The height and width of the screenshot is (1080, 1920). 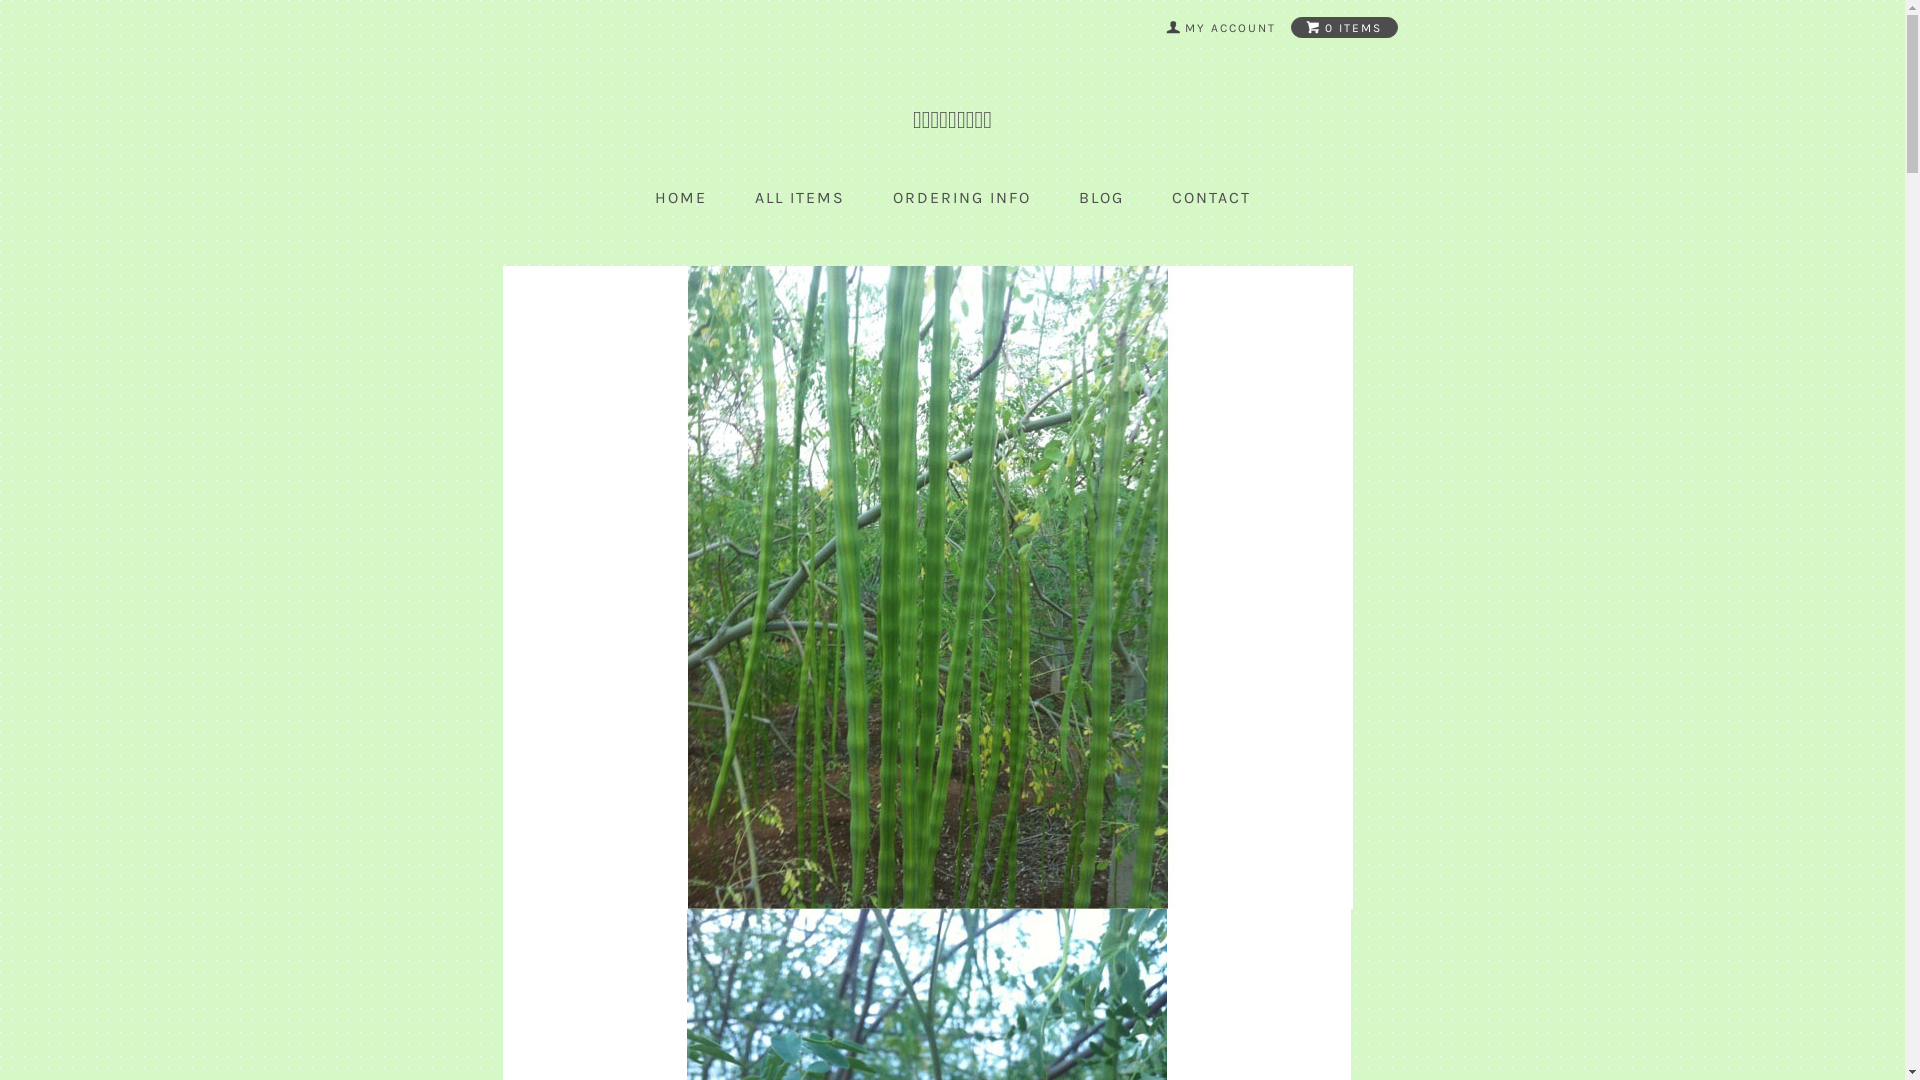 What do you see at coordinates (1212, 198) in the screenshot?
I see `CONTACT` at bounding box center [1212, 198].